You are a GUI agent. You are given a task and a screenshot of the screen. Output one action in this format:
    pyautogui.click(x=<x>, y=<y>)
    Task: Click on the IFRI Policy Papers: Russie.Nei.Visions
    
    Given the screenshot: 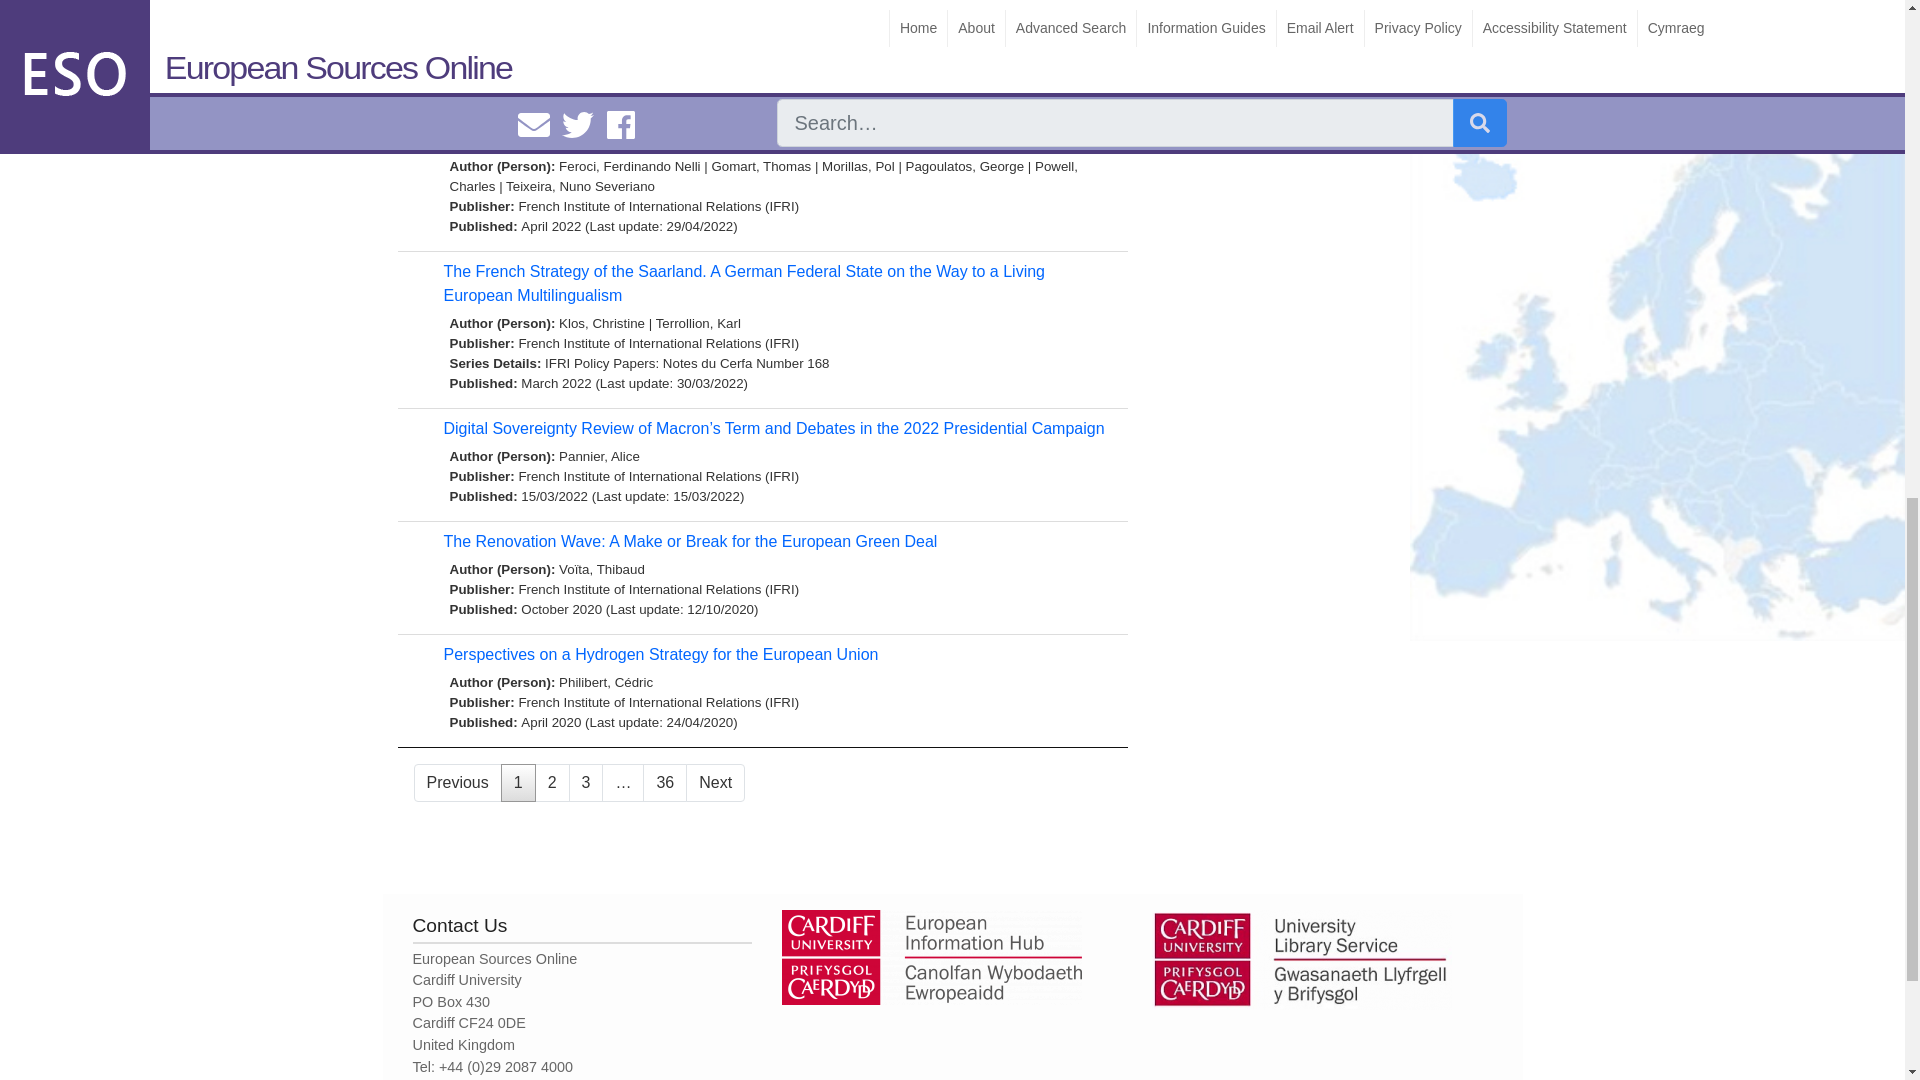 What is the action you would take?
    pyautogui.click(x=862, y=50)
    